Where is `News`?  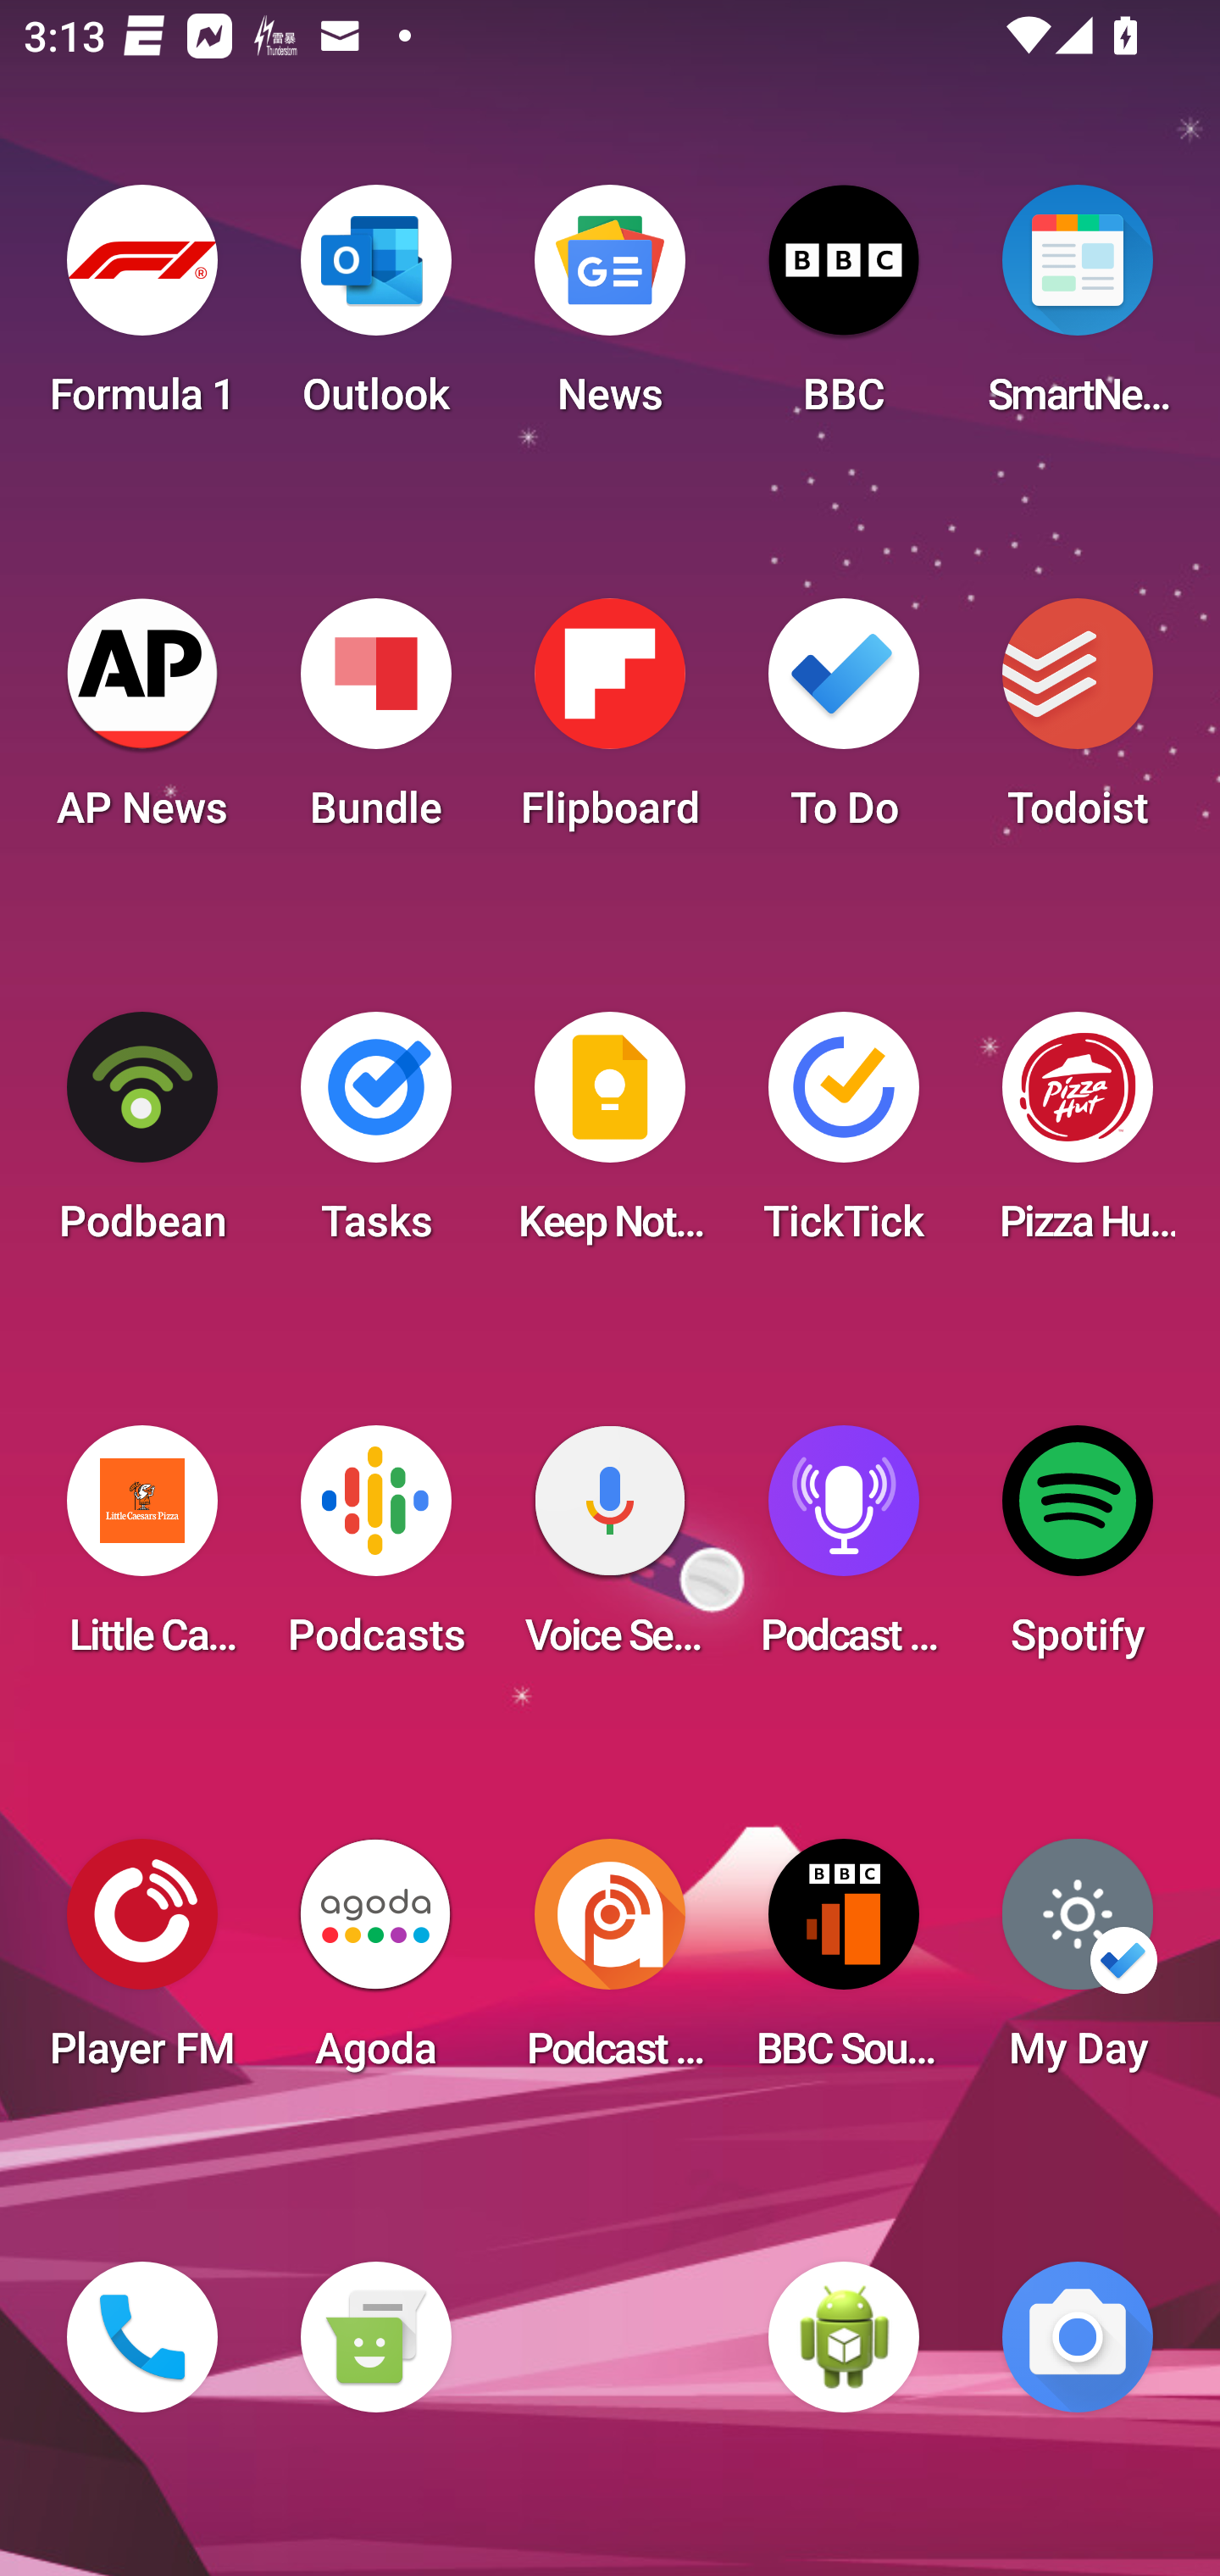
News is located at coordinates (610, 310).